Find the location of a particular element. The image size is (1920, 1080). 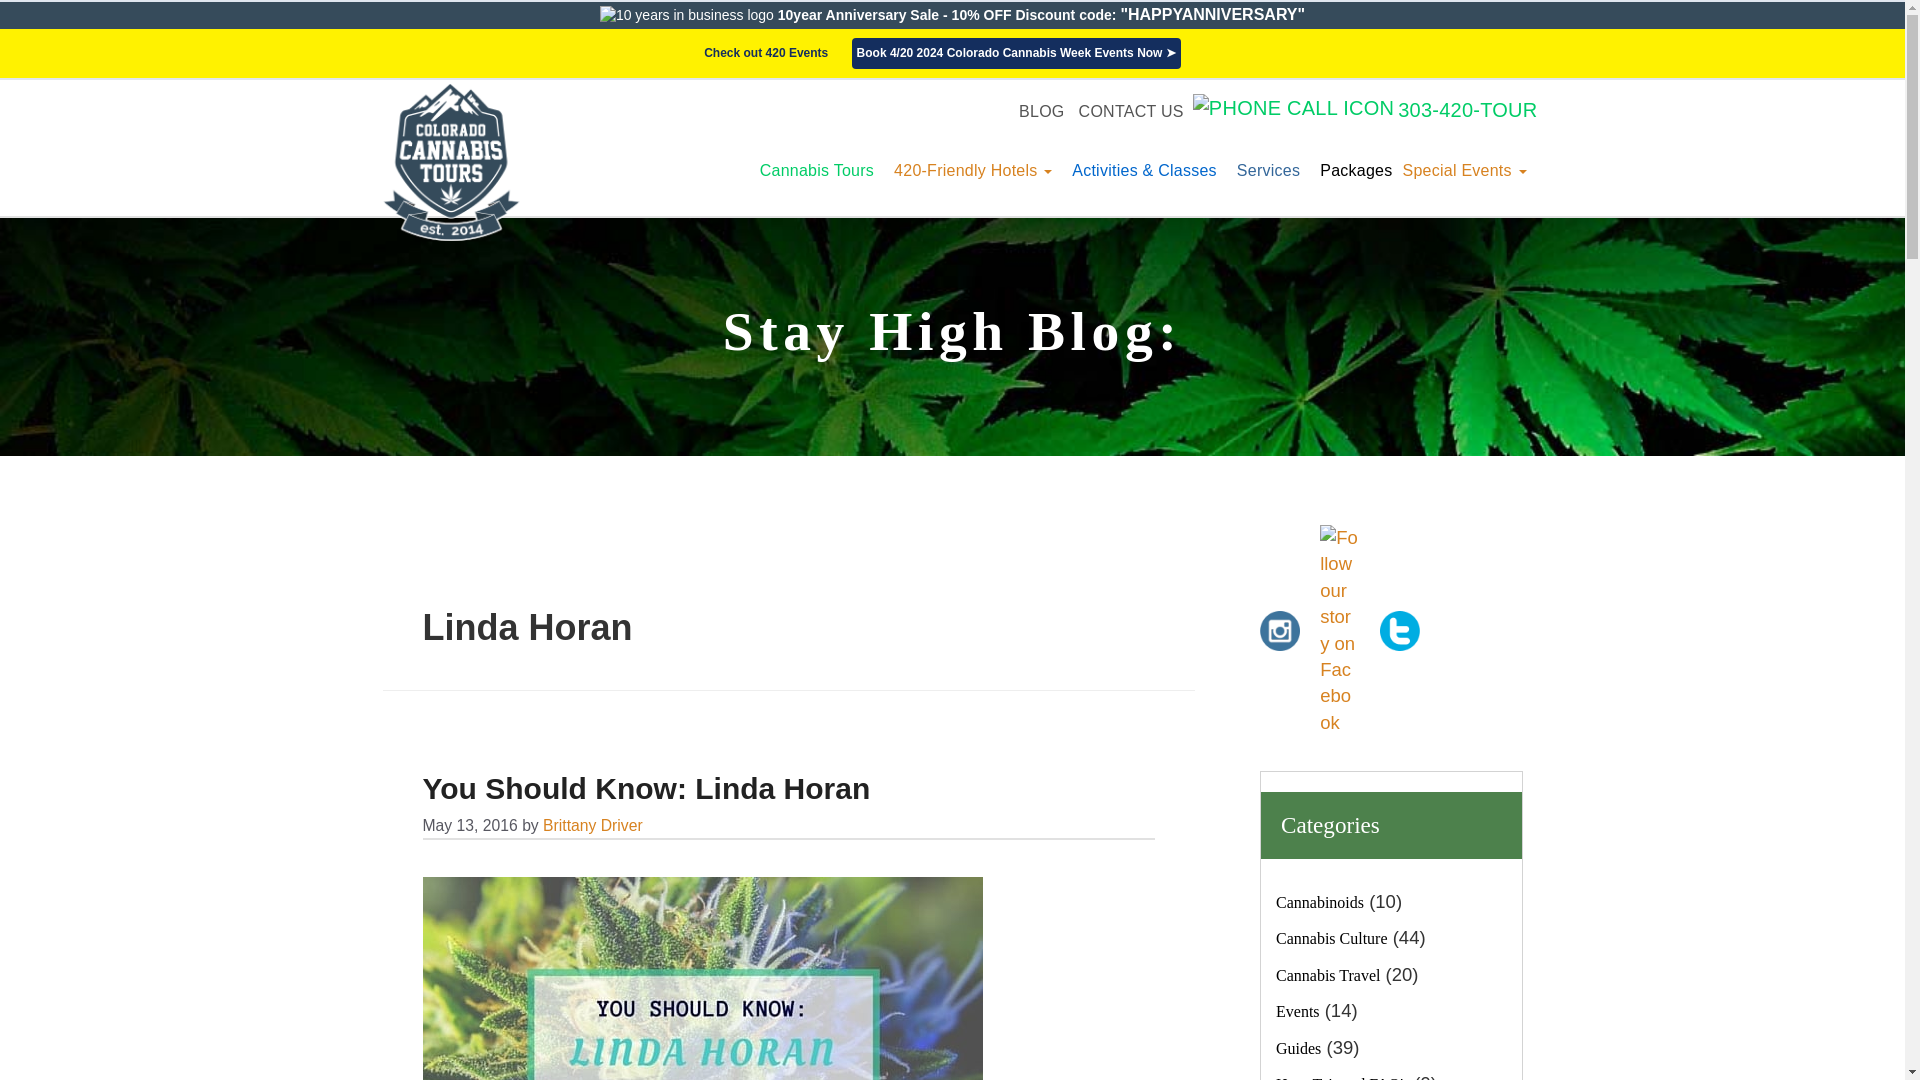

Brittany Driver is located at coordinates (593, 824).